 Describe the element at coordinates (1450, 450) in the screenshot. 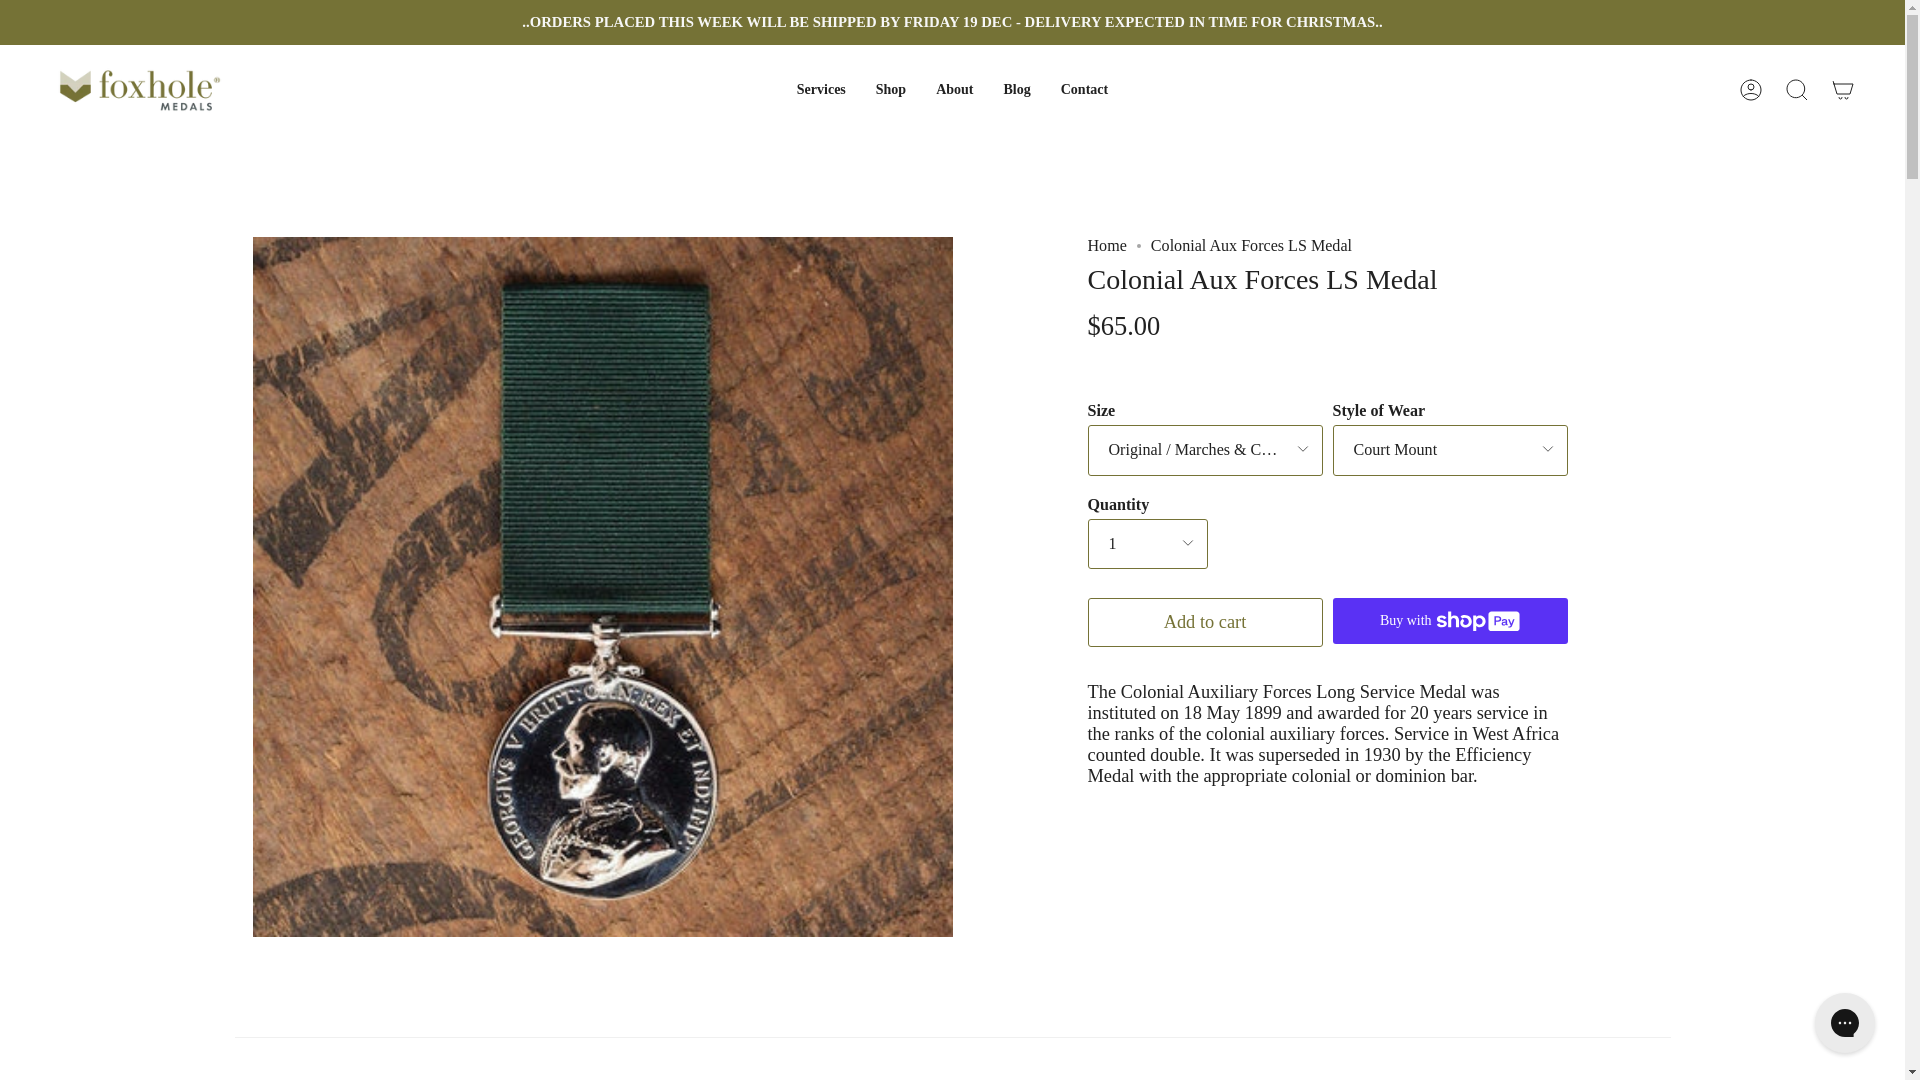

I see `Court Mount` at that location.